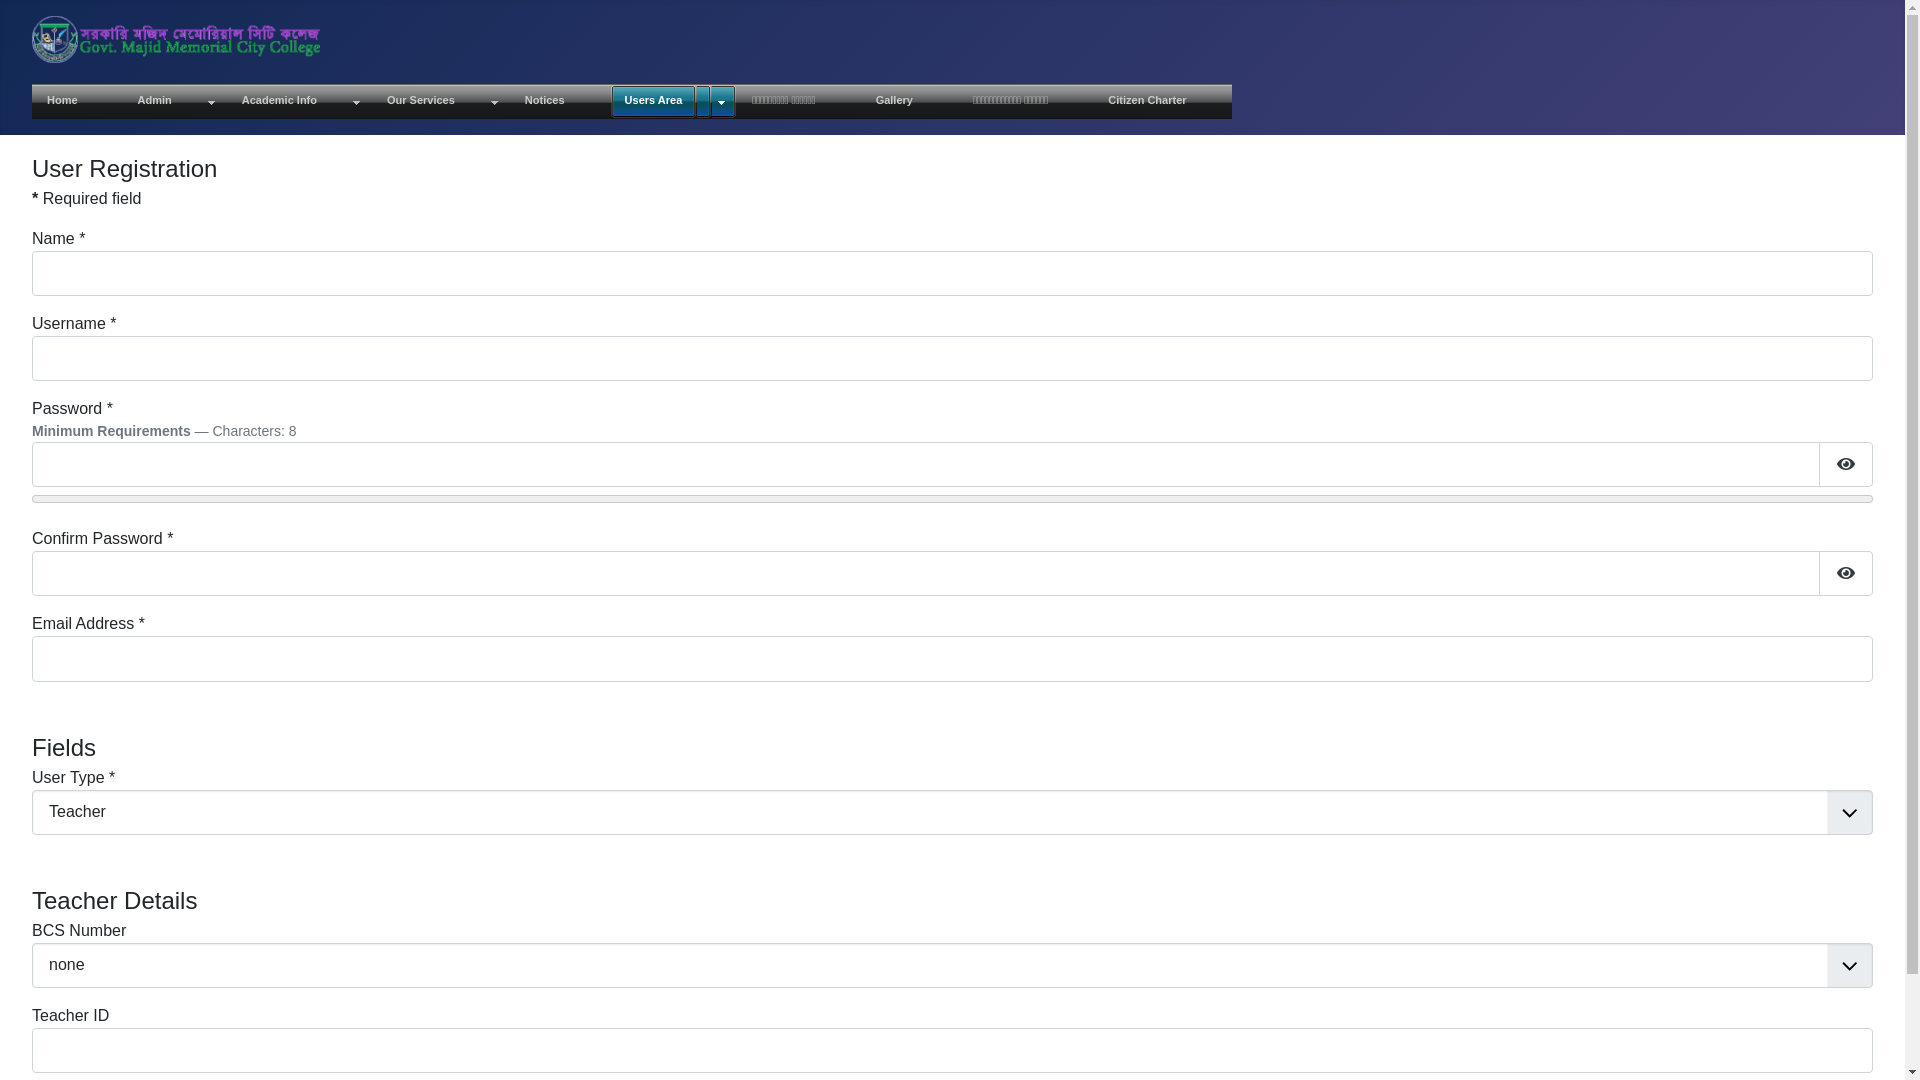  Describe the element at coordinates (560, 102) in the screenshot. I see `Notices` at that location.